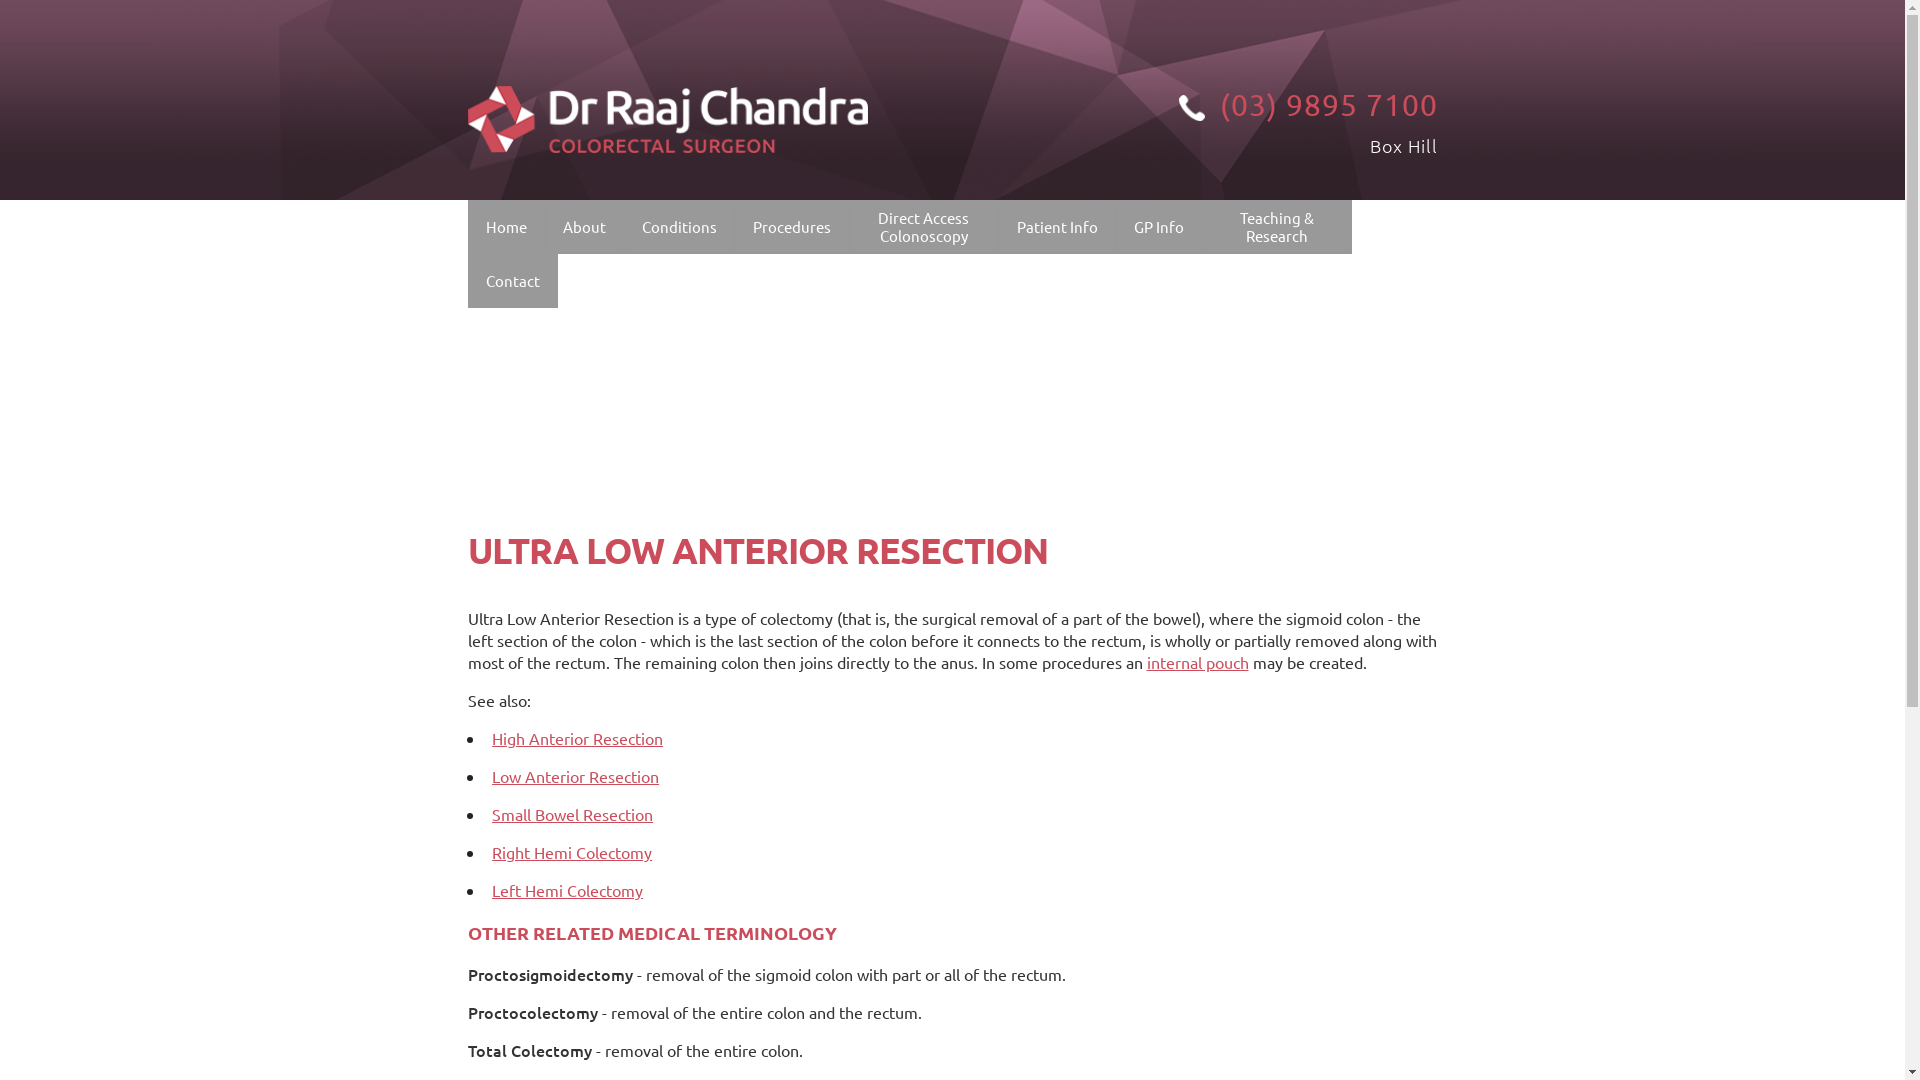 The image size is (1920, 1080). Describe the element at coordinates (764, 372) in the screenshot. I see `Colonic bleeding` at that location.